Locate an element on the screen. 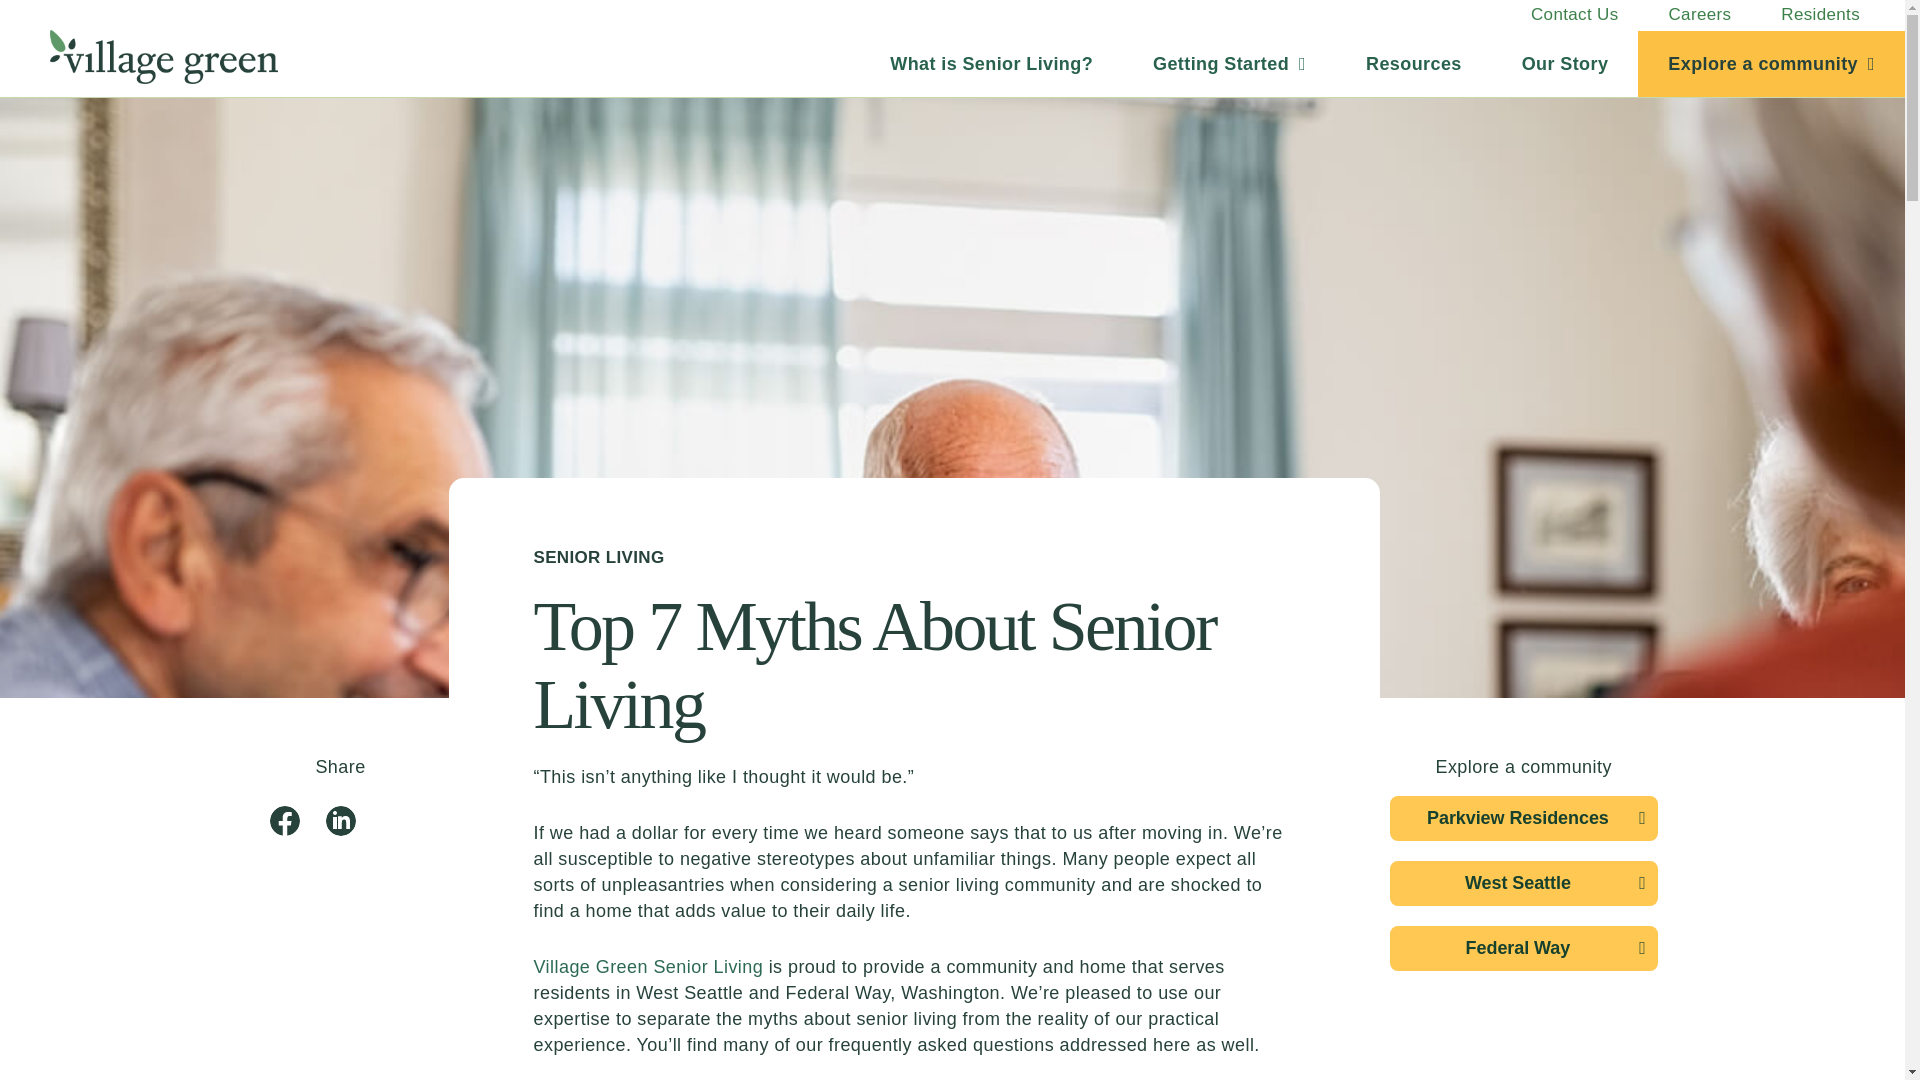 The width and height of the screenshot is (1920, 1080). Village Green Senior Living Information is located at coordinates (1230, 64).